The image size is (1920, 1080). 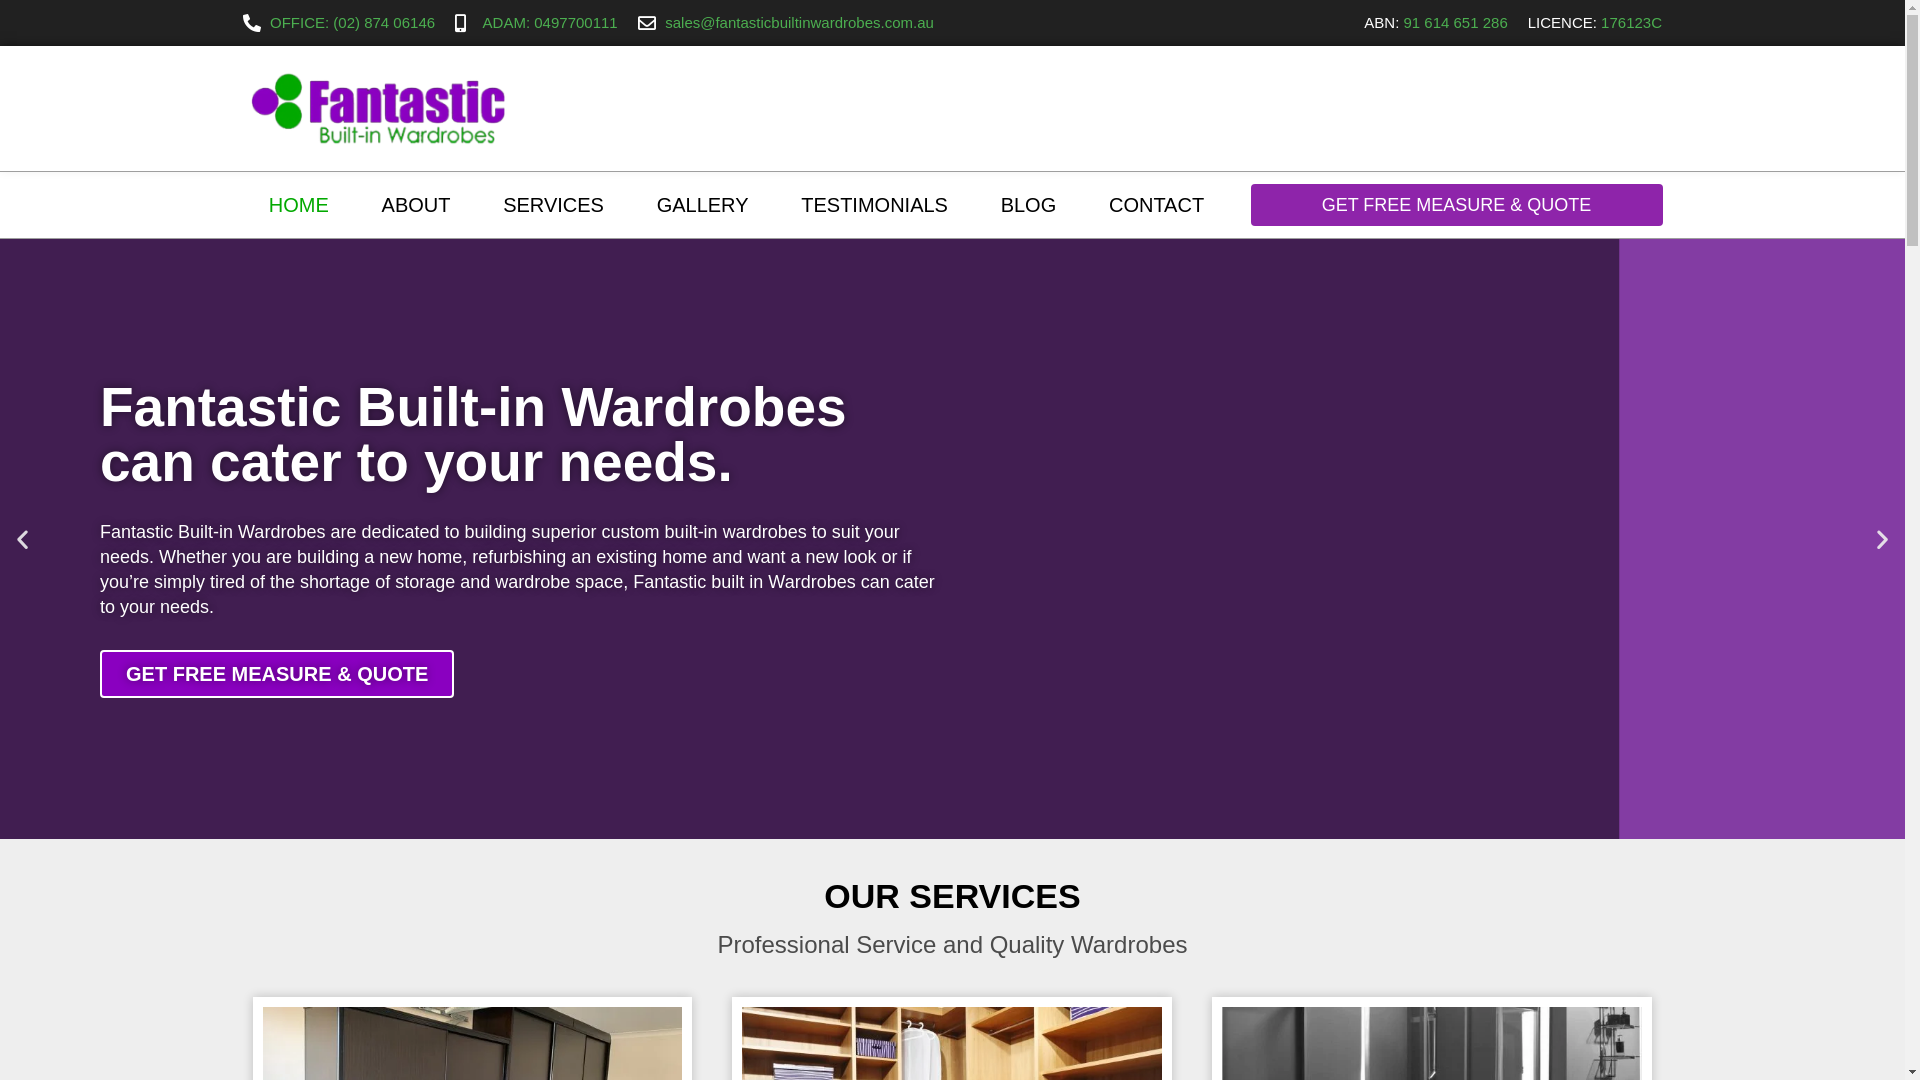 I want to click on GET FREE MEASURE & QUOTE, so click(x=1456, y=205).